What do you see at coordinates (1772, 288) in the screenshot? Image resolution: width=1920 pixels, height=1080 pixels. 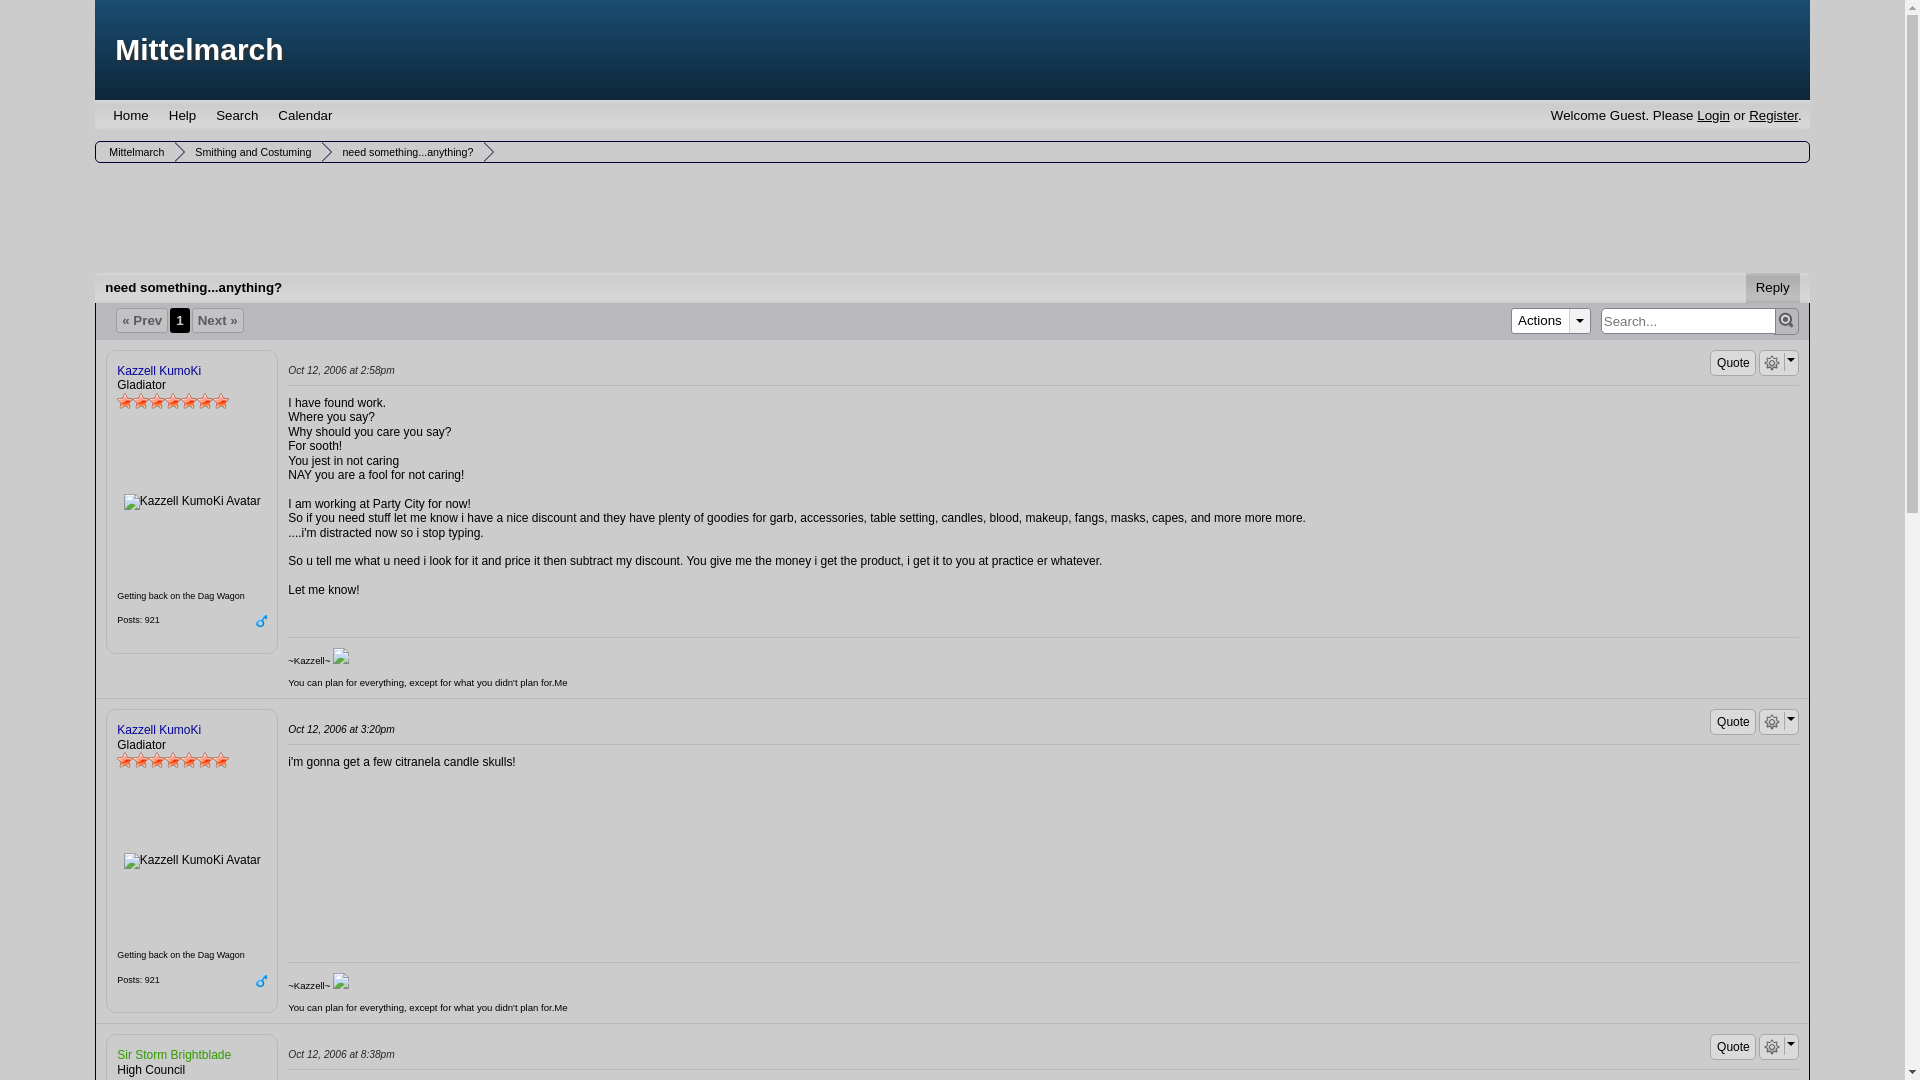 I see `Reply` at bounding box center [1772, 288].